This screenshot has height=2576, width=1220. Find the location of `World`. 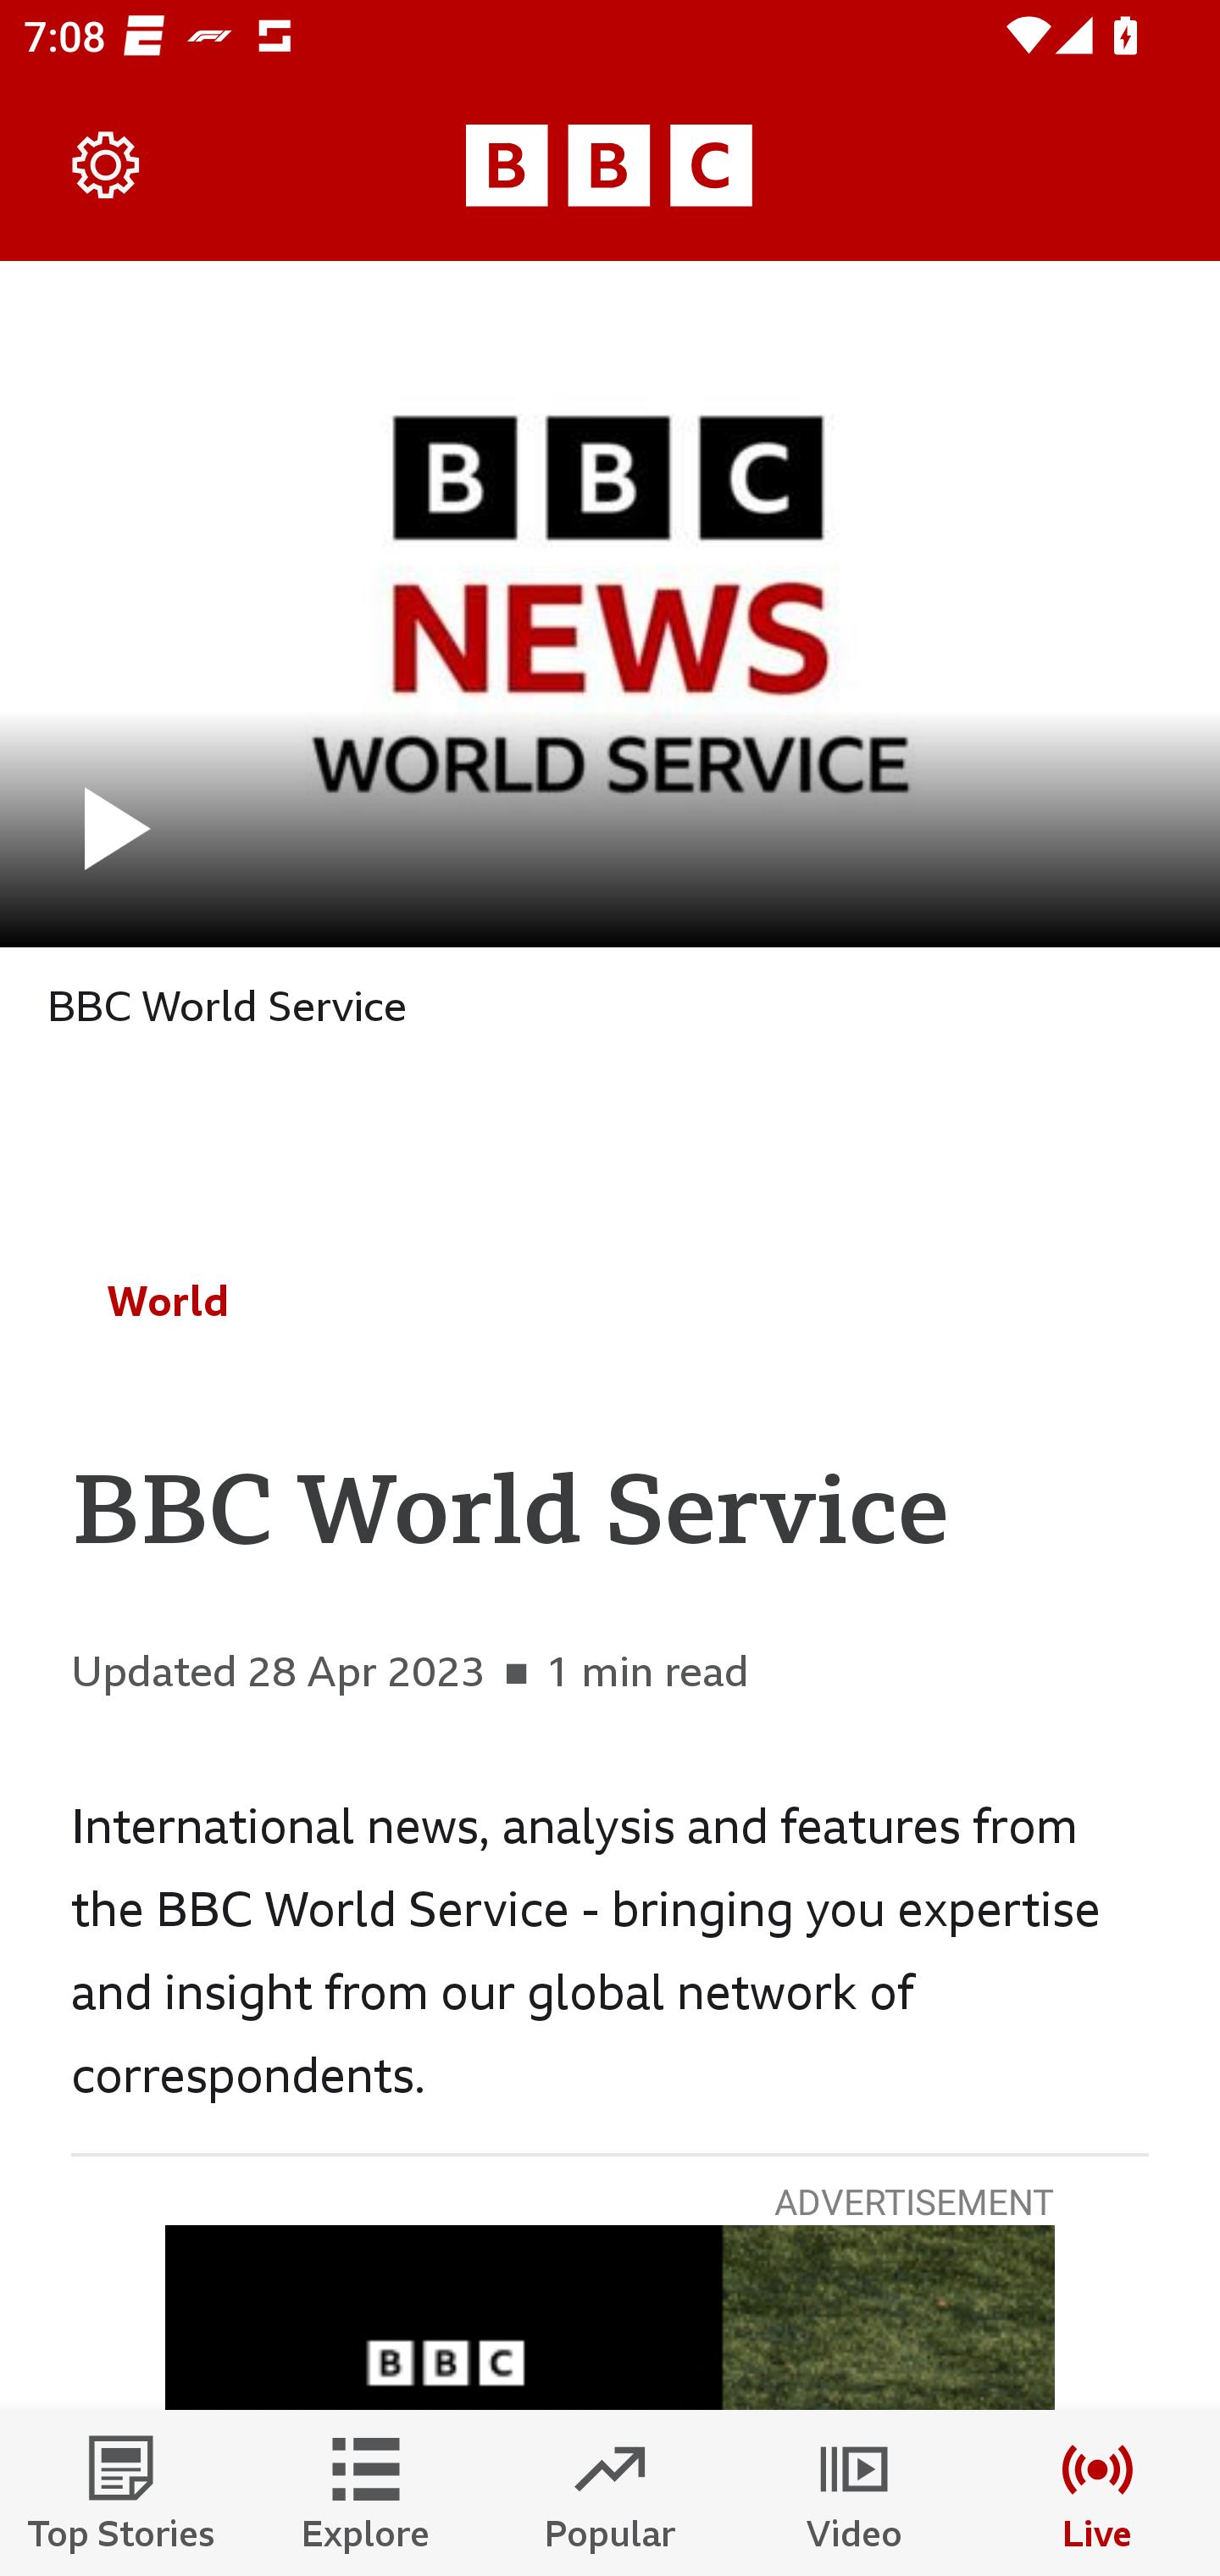

World is located at coordinates (168, 1301).